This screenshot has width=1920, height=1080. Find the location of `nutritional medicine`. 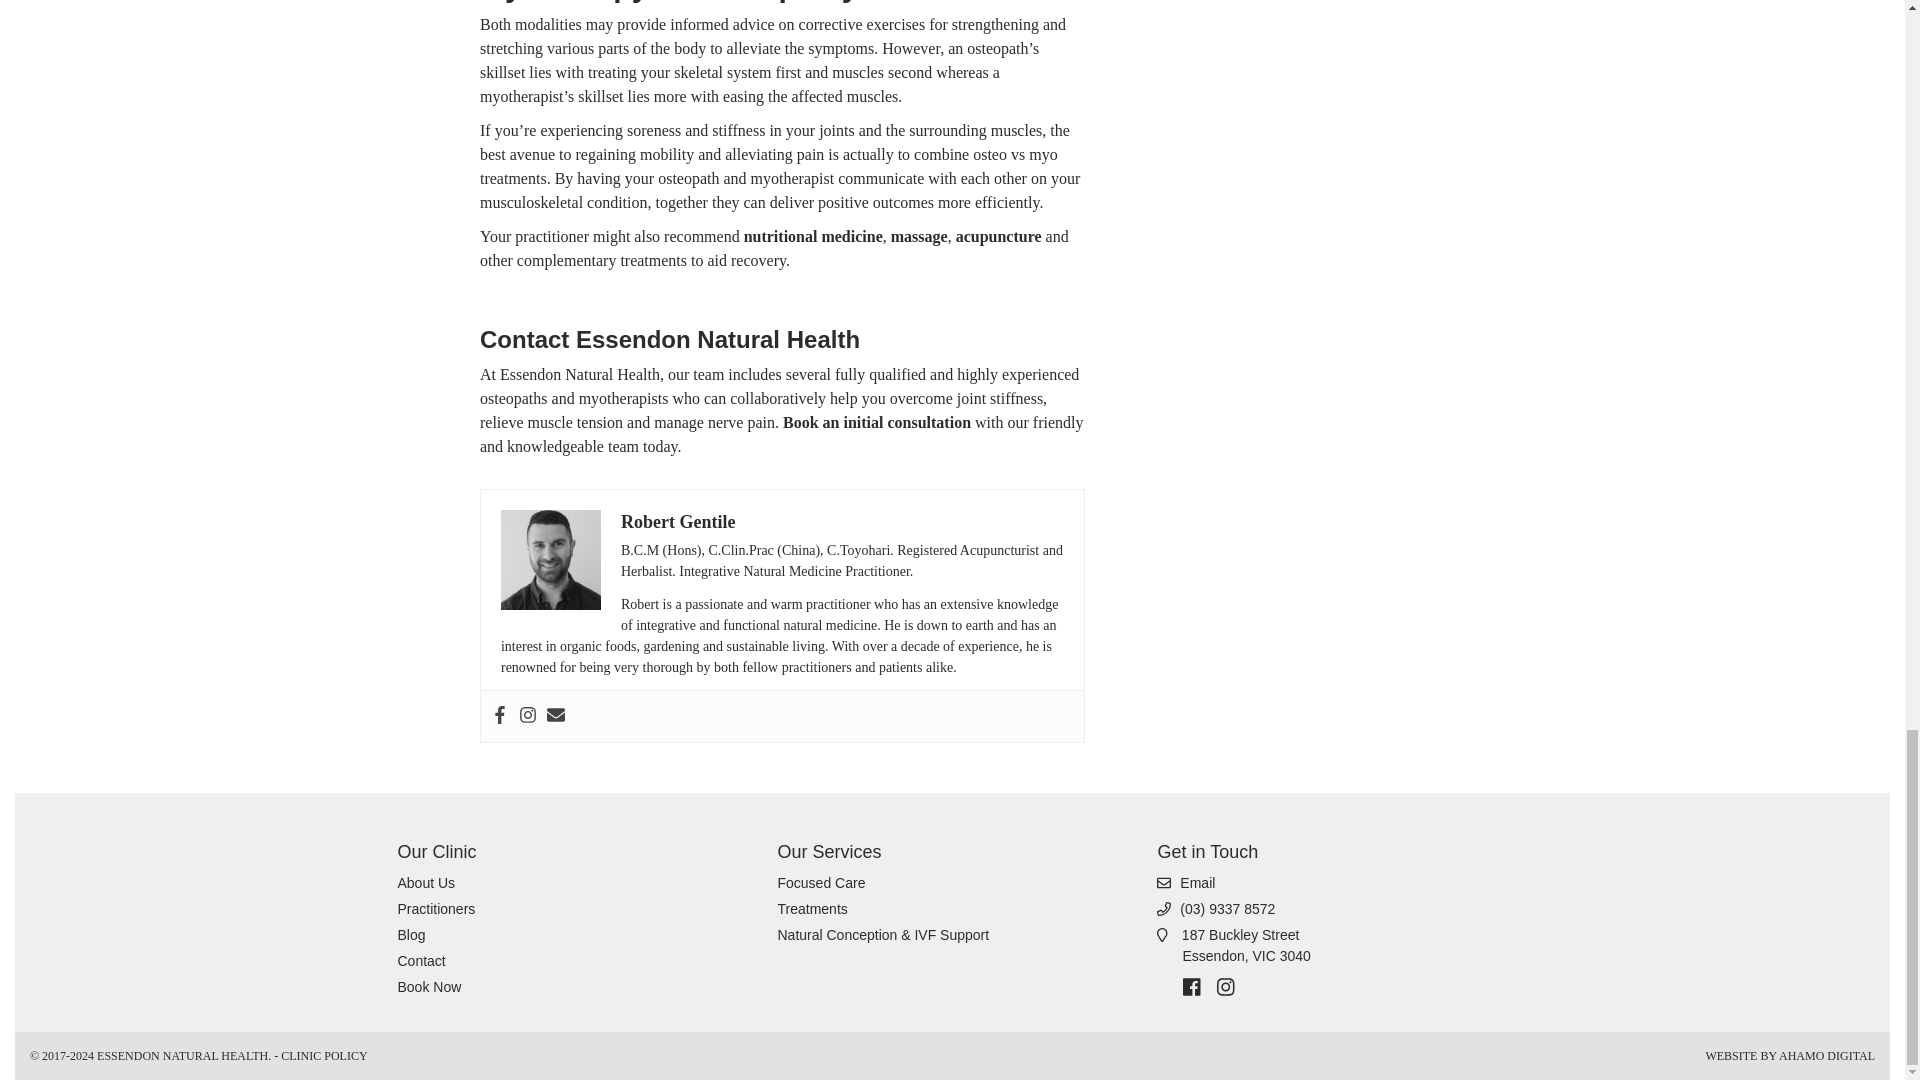

nutritional medicine is located at coordinates (412, 934).